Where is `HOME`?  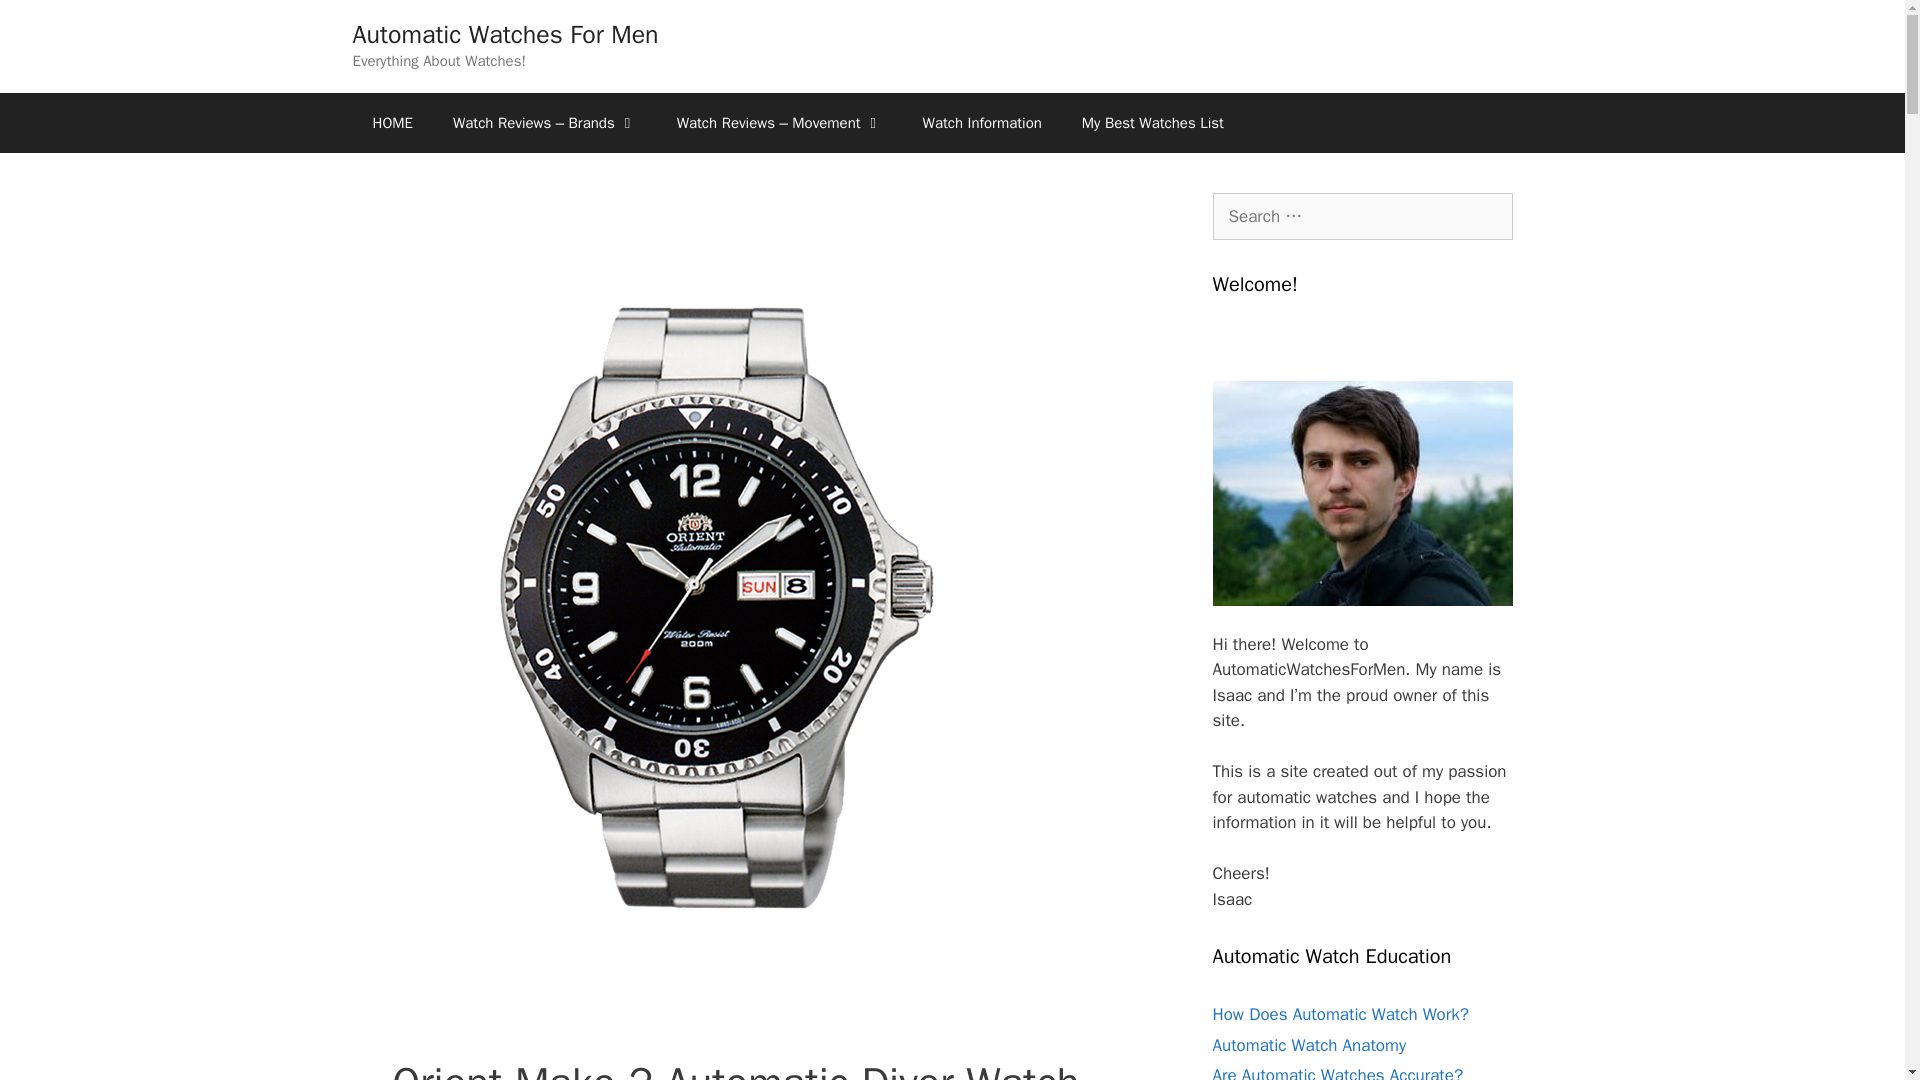
HOME is located at coordinates (392, 122).